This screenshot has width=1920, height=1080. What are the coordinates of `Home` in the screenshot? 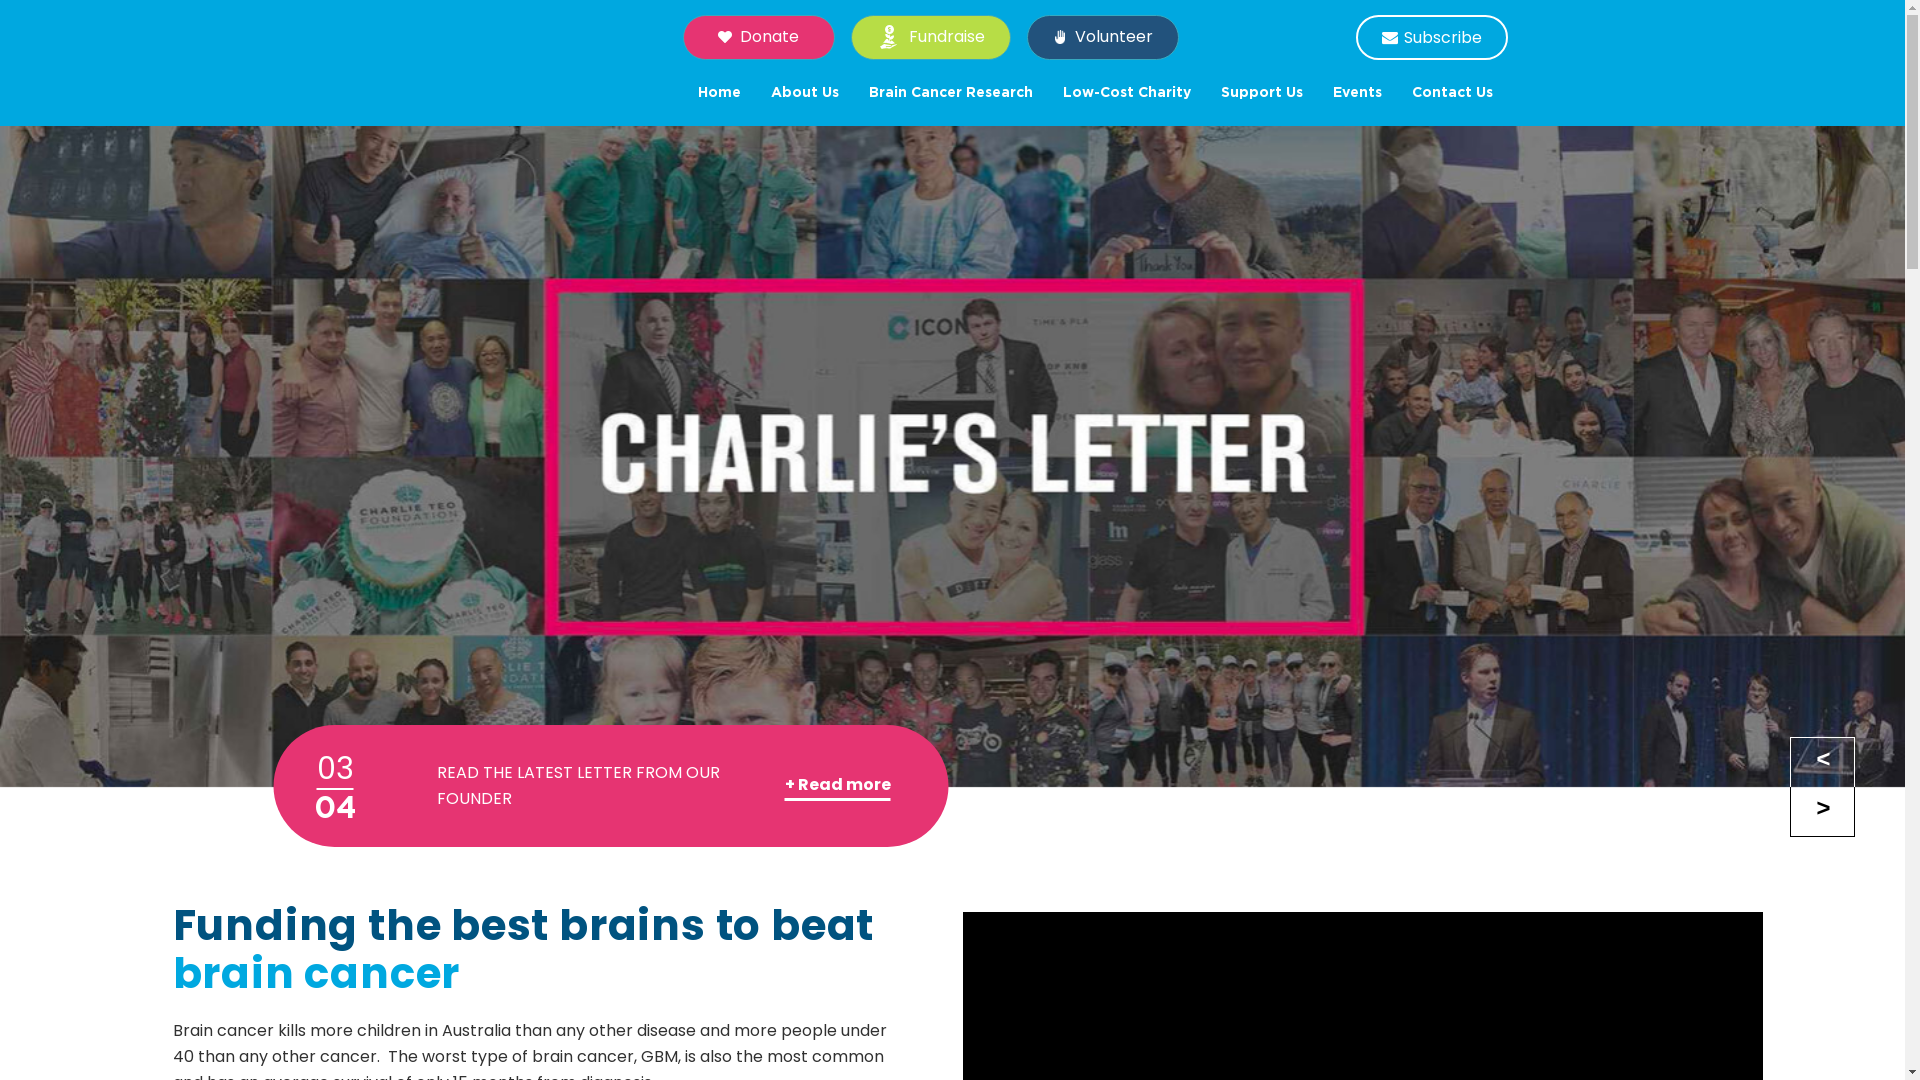 It's located at (718, 93).